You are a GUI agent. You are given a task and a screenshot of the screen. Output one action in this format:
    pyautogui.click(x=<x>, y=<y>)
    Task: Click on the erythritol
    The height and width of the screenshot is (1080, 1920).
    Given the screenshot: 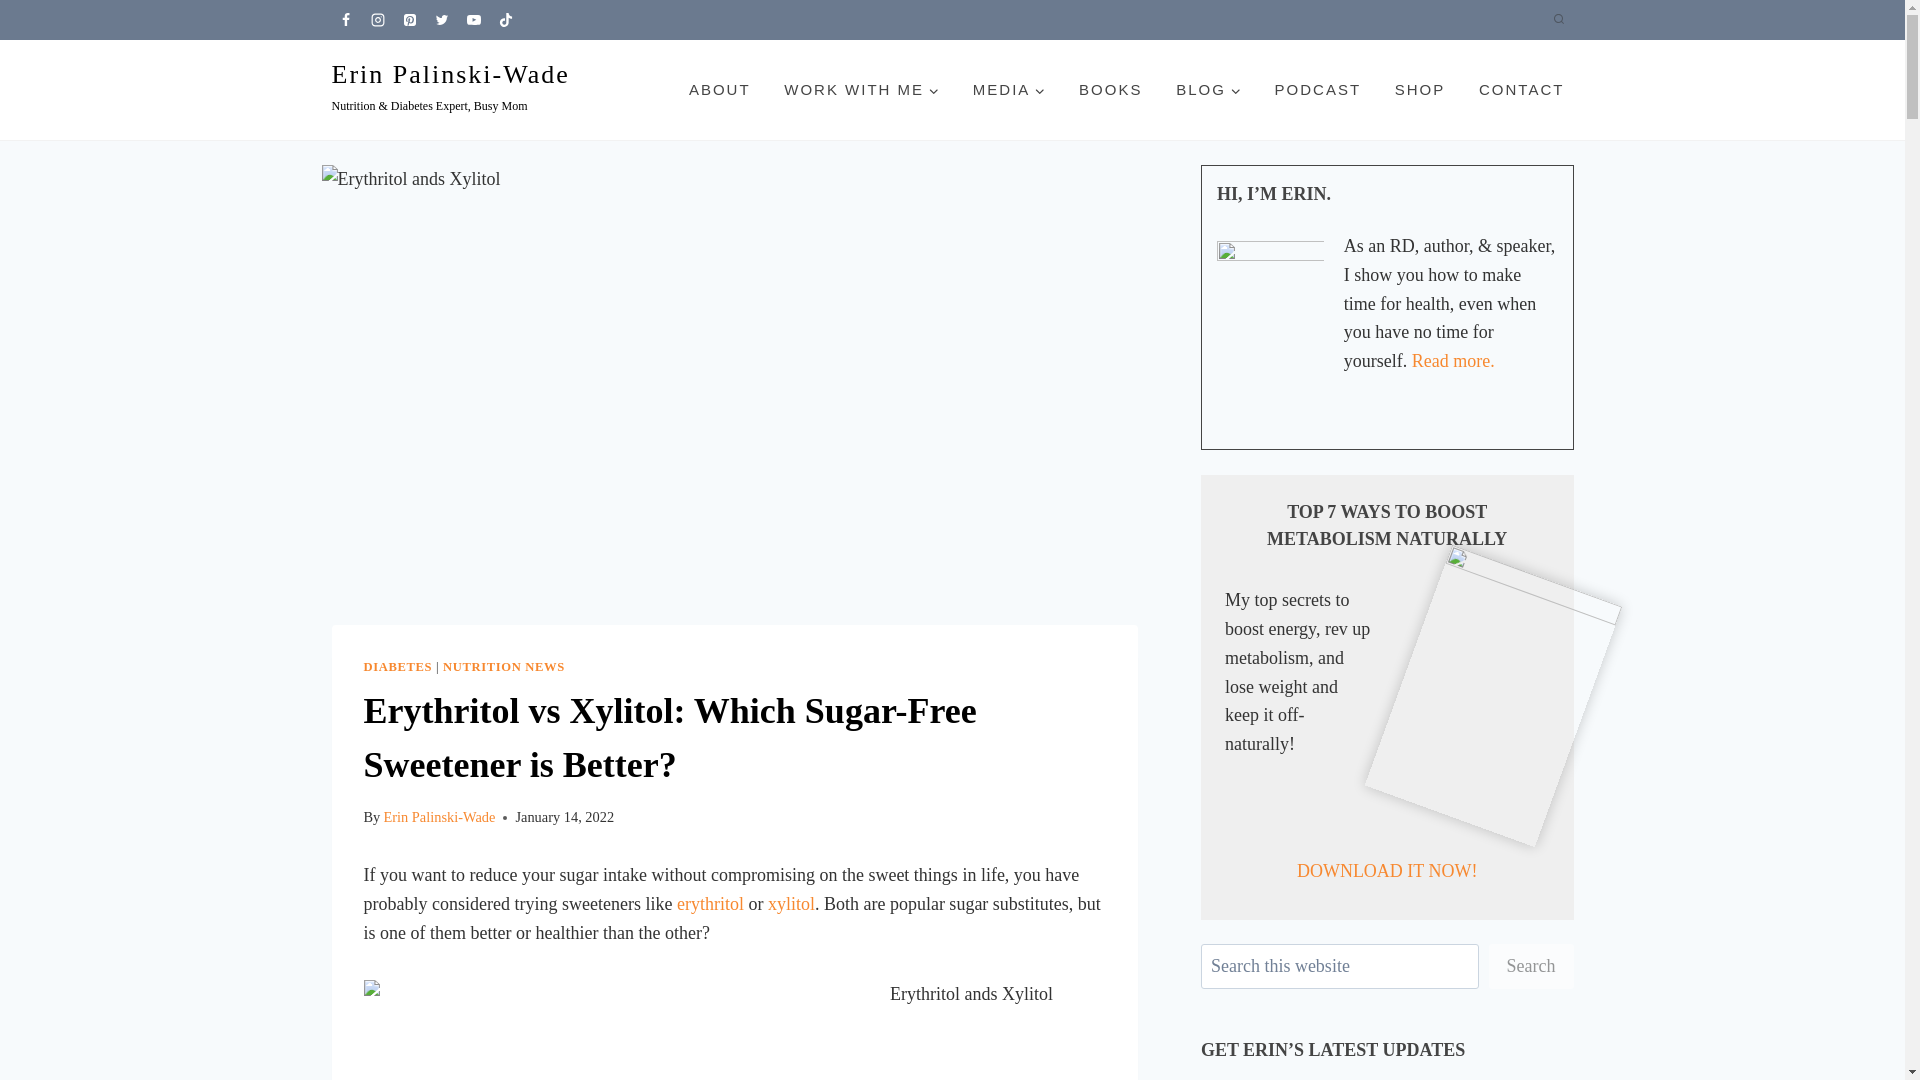 What is the action you would take?
    pyautogui.click(x=710, y=904)
    